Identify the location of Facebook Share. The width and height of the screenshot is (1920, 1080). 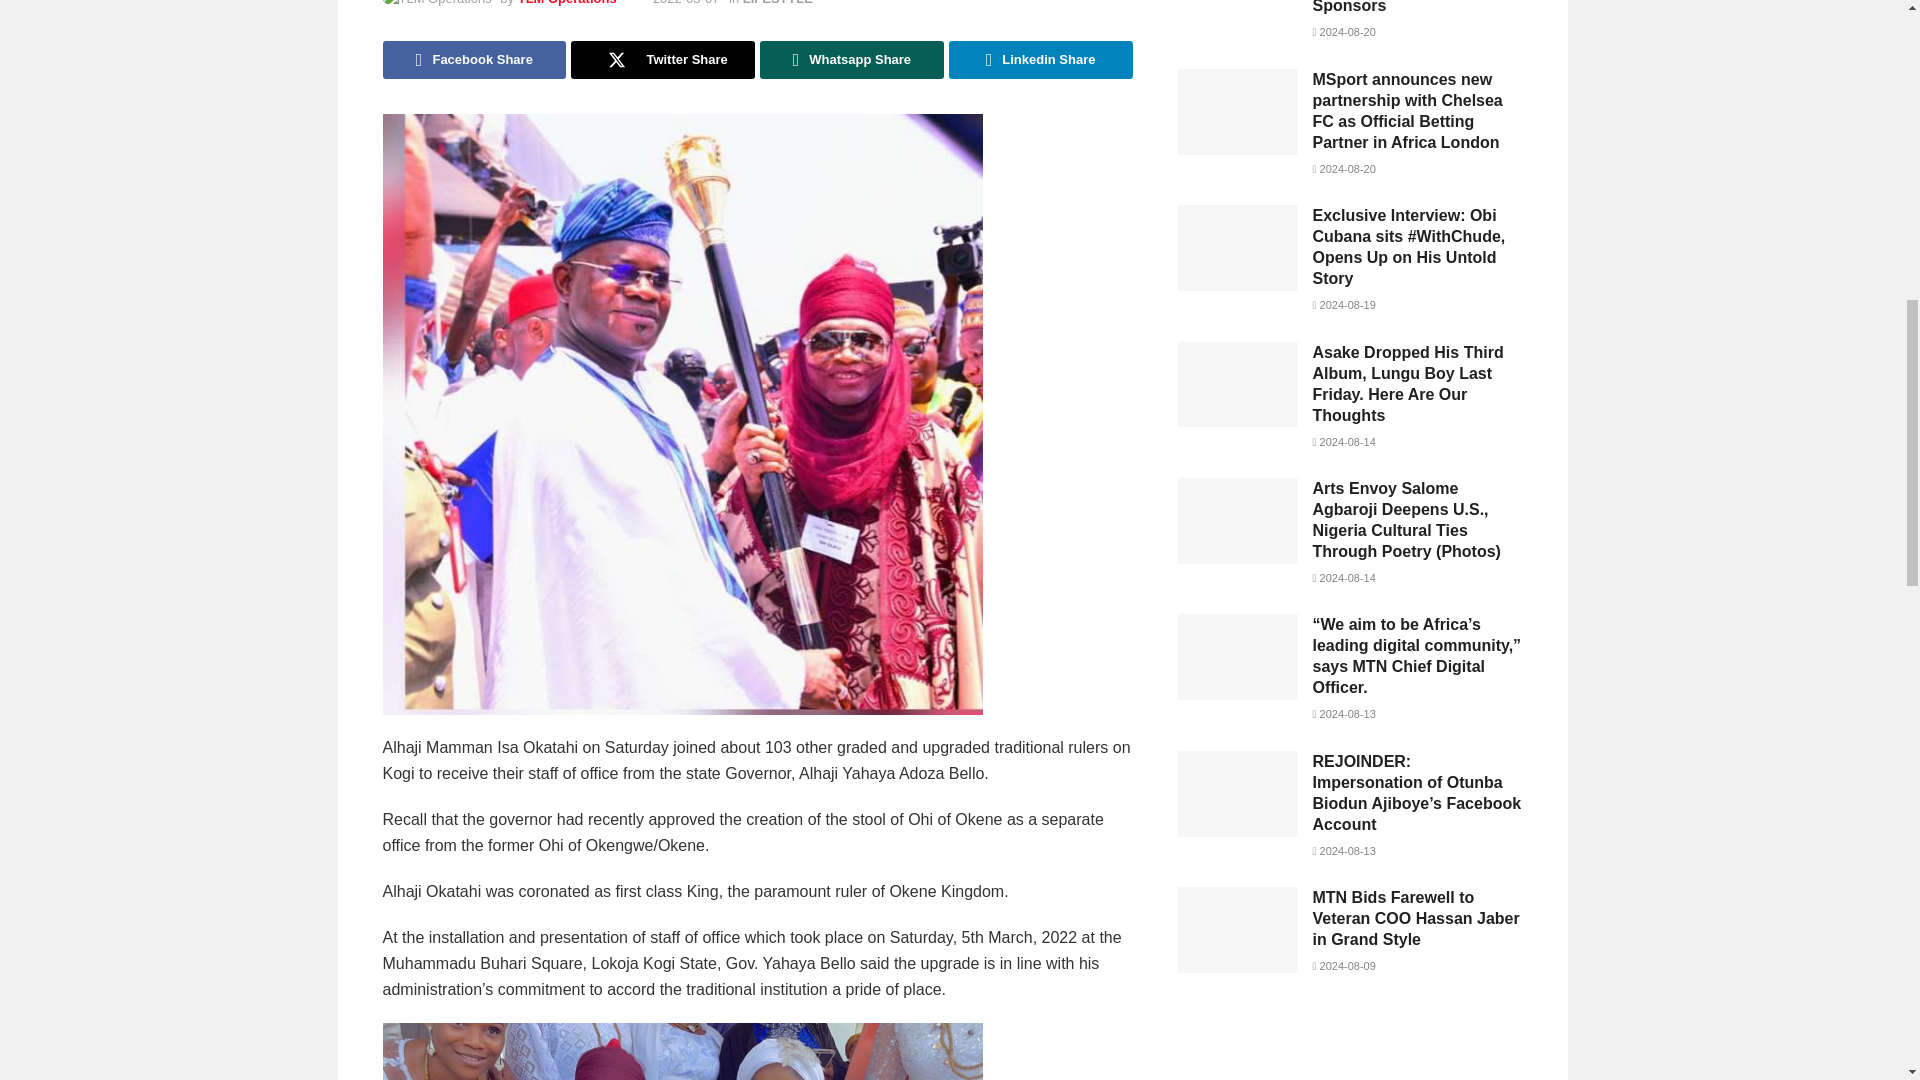
(474, 60).